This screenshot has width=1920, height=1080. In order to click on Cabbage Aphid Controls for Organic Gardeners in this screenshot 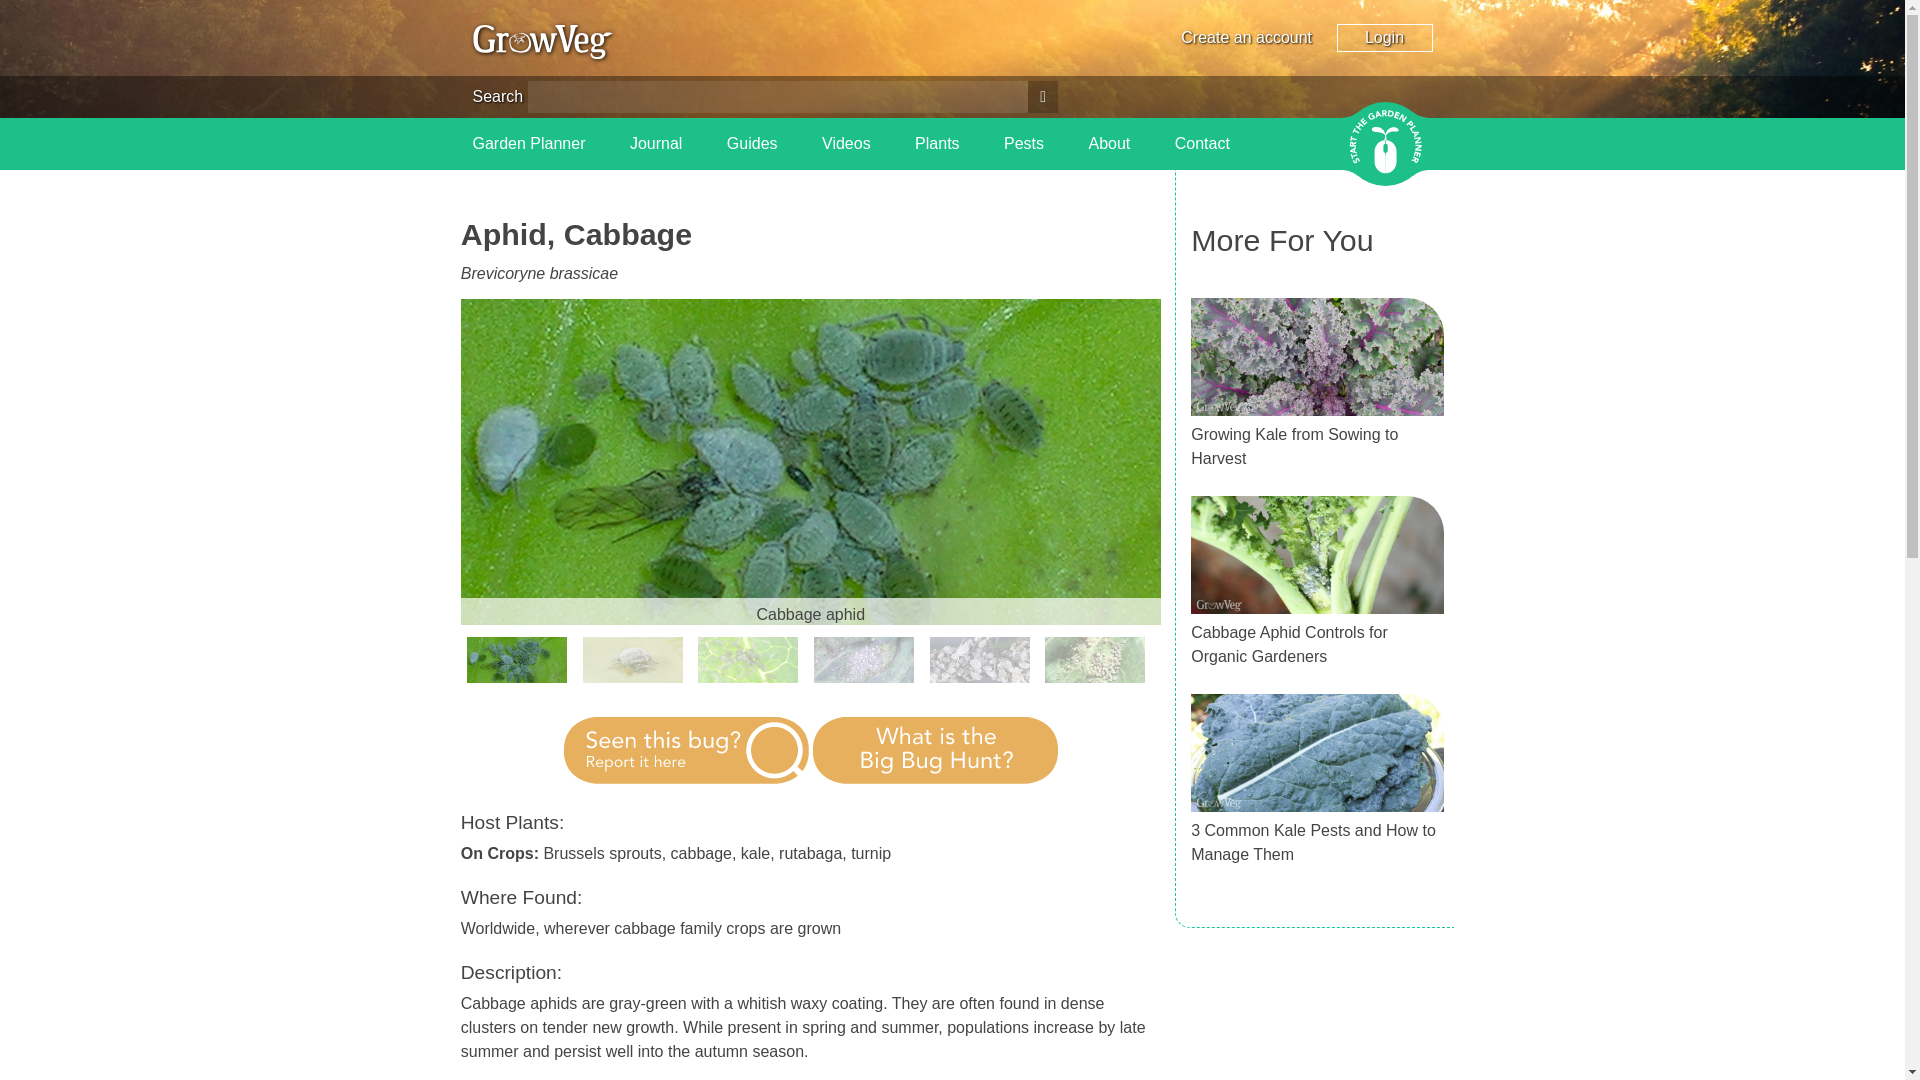, I will do `click(1289, 644)`.